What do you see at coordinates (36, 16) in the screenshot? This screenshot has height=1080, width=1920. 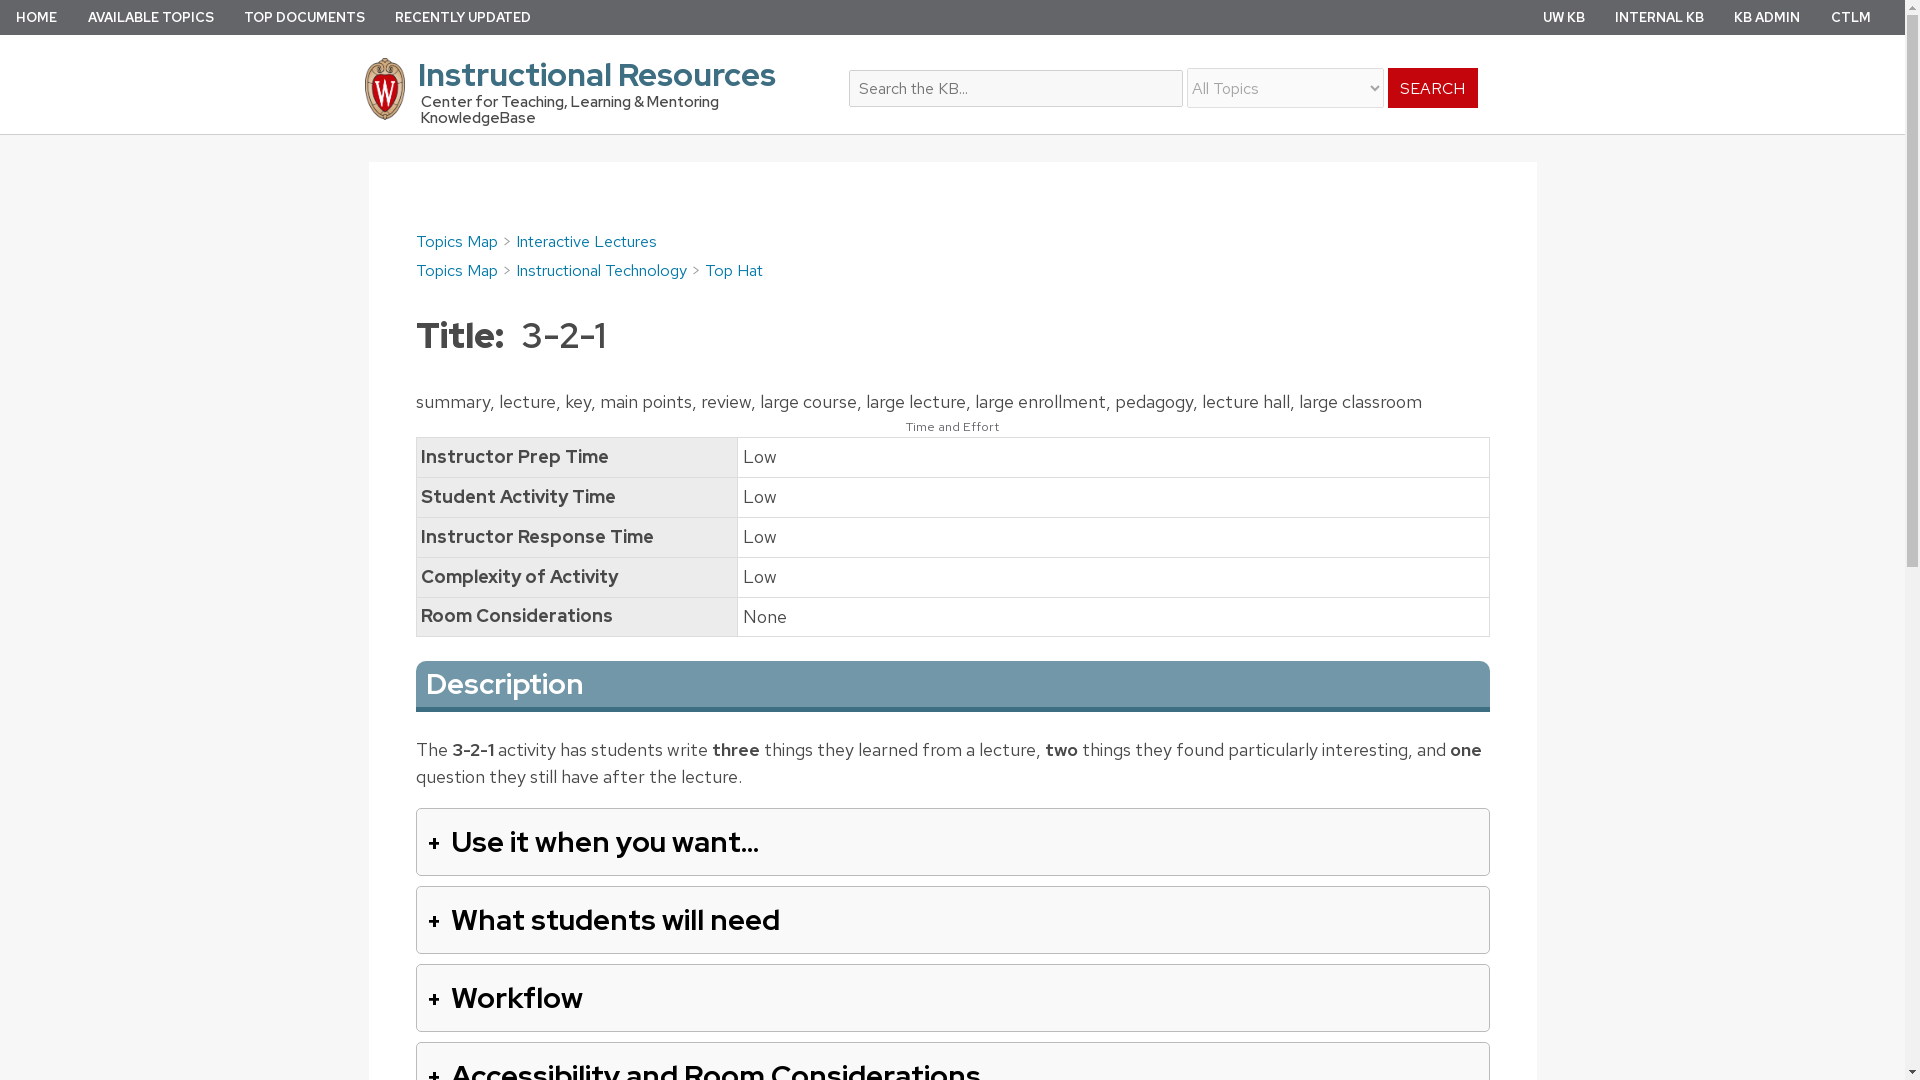 I see `HOME` at bounding box center [36, 16].